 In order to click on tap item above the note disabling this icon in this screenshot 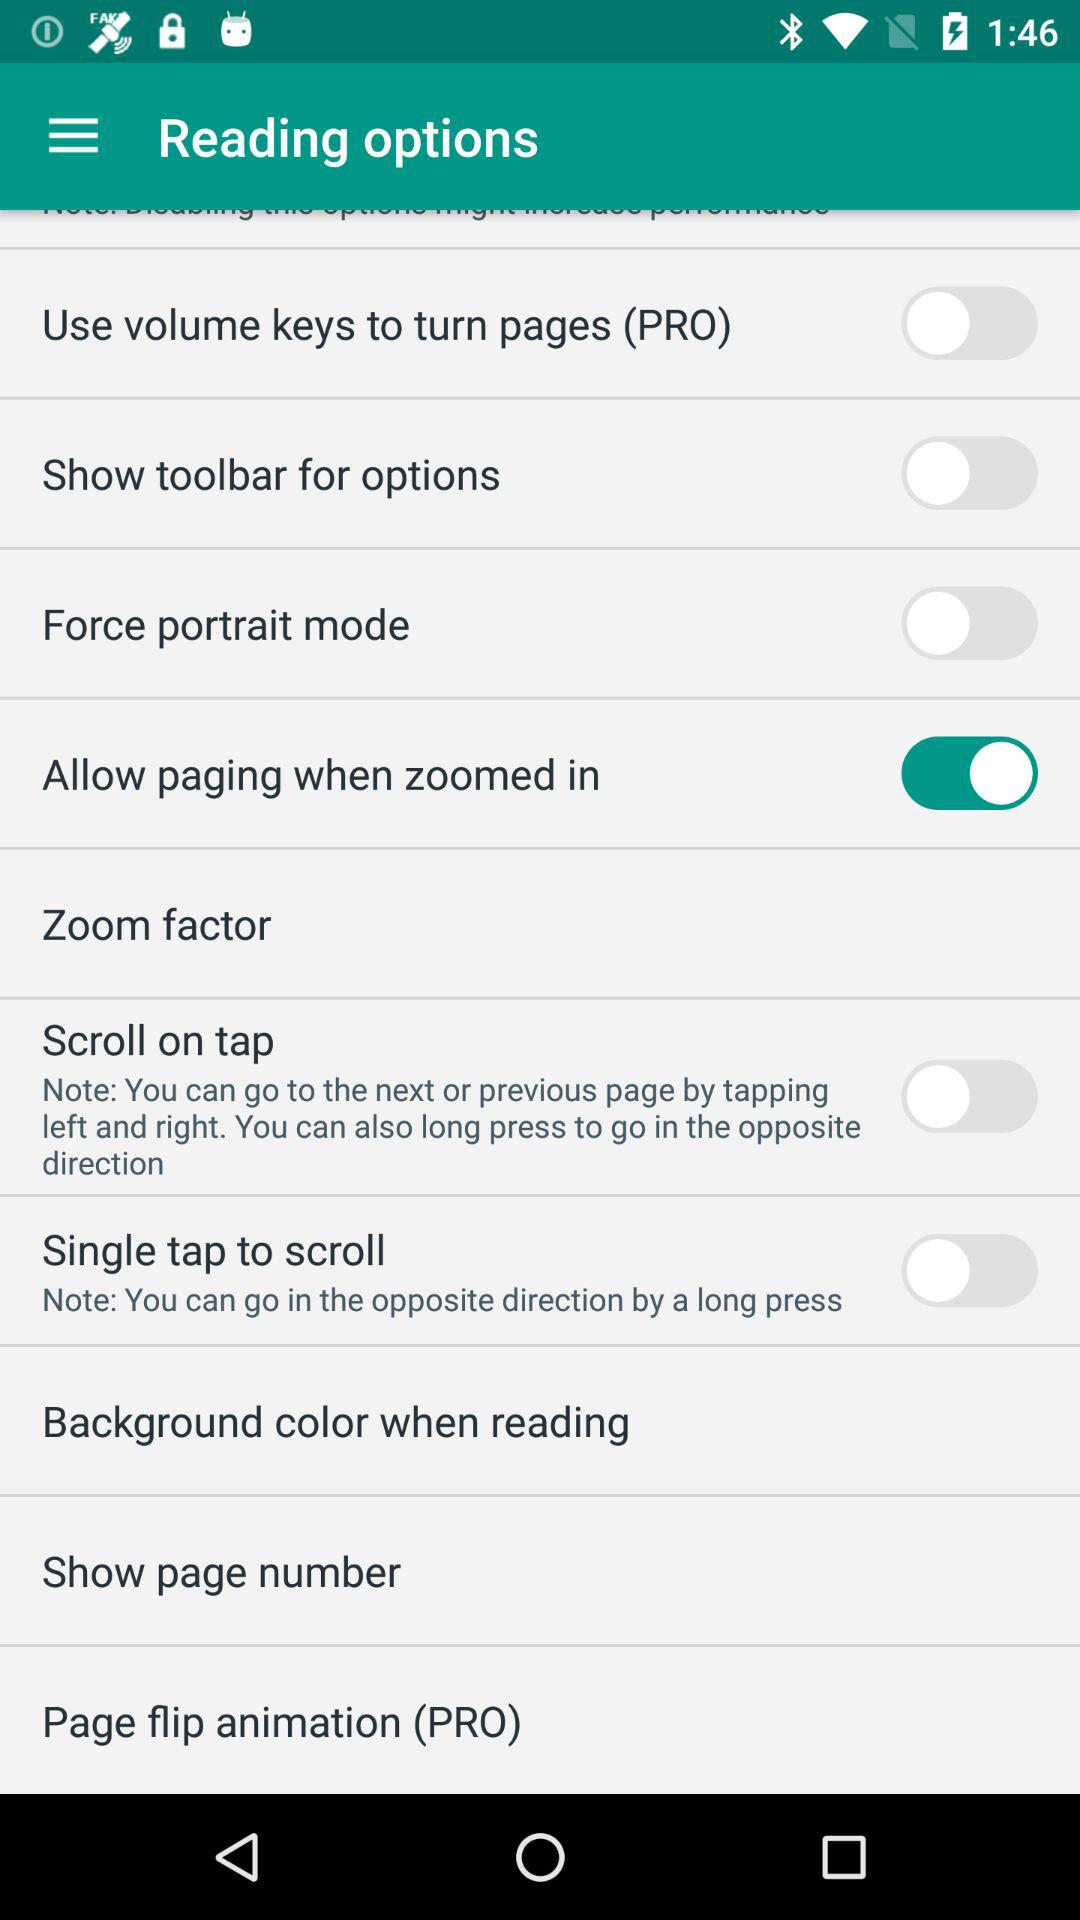, I will do `click(73, 136)`.